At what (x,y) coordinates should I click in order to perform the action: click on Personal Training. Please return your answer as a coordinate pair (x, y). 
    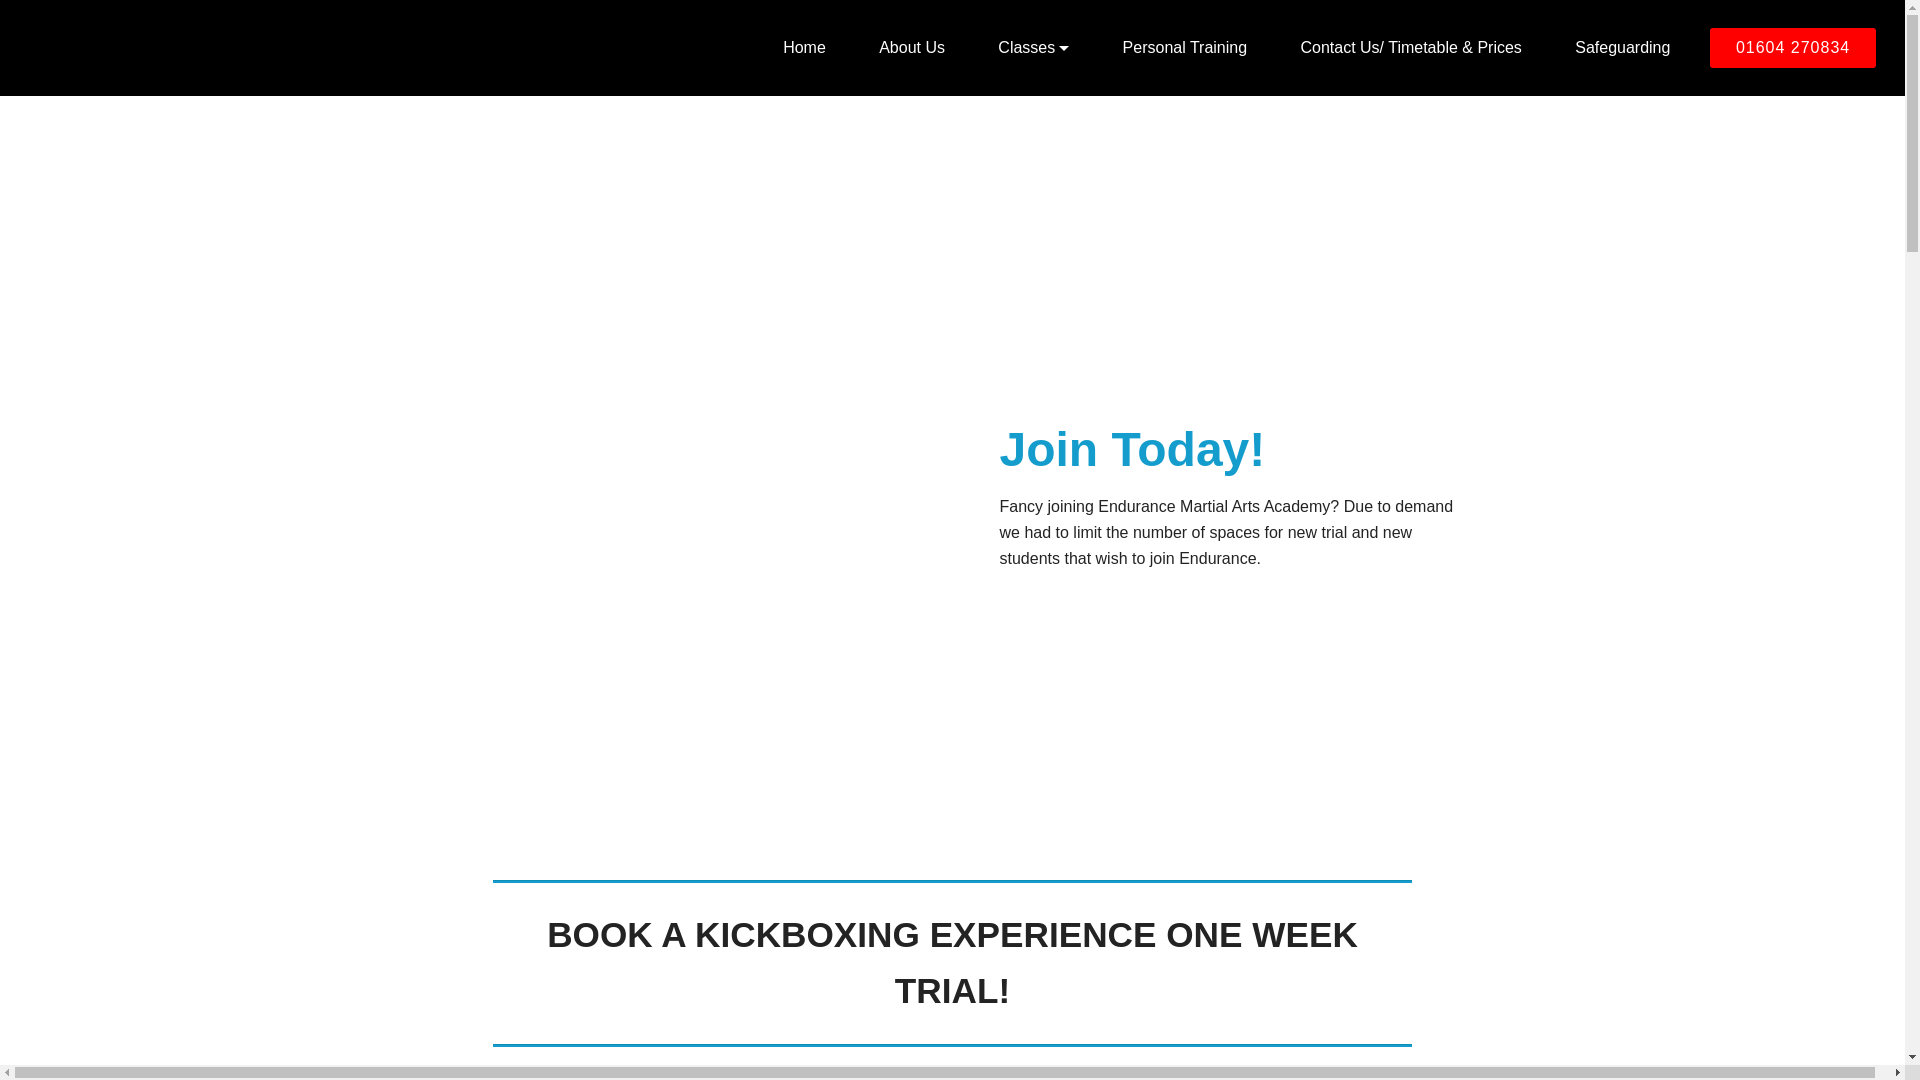
    Looking at the image, I should click on (1185, 47).